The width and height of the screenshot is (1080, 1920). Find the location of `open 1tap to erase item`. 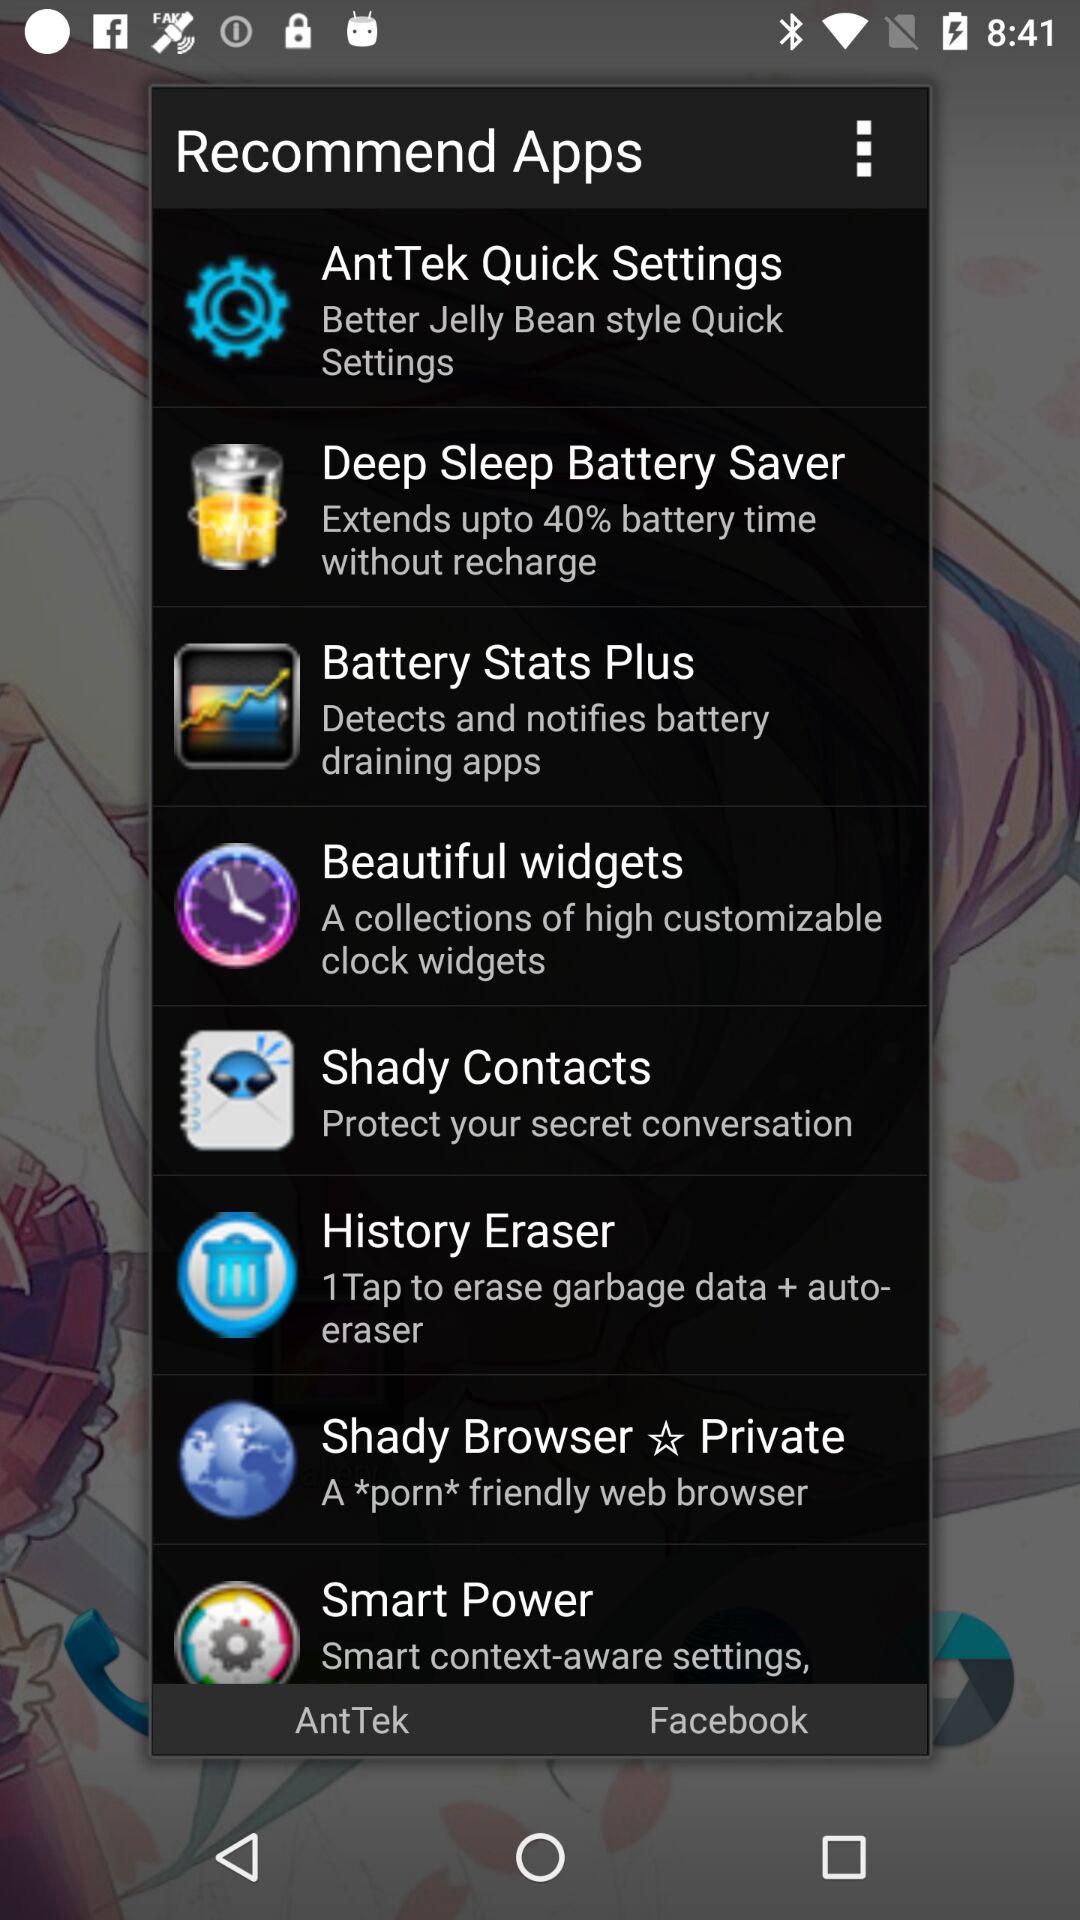

open 1tap to erase item is located at coordinates (613, 1306).